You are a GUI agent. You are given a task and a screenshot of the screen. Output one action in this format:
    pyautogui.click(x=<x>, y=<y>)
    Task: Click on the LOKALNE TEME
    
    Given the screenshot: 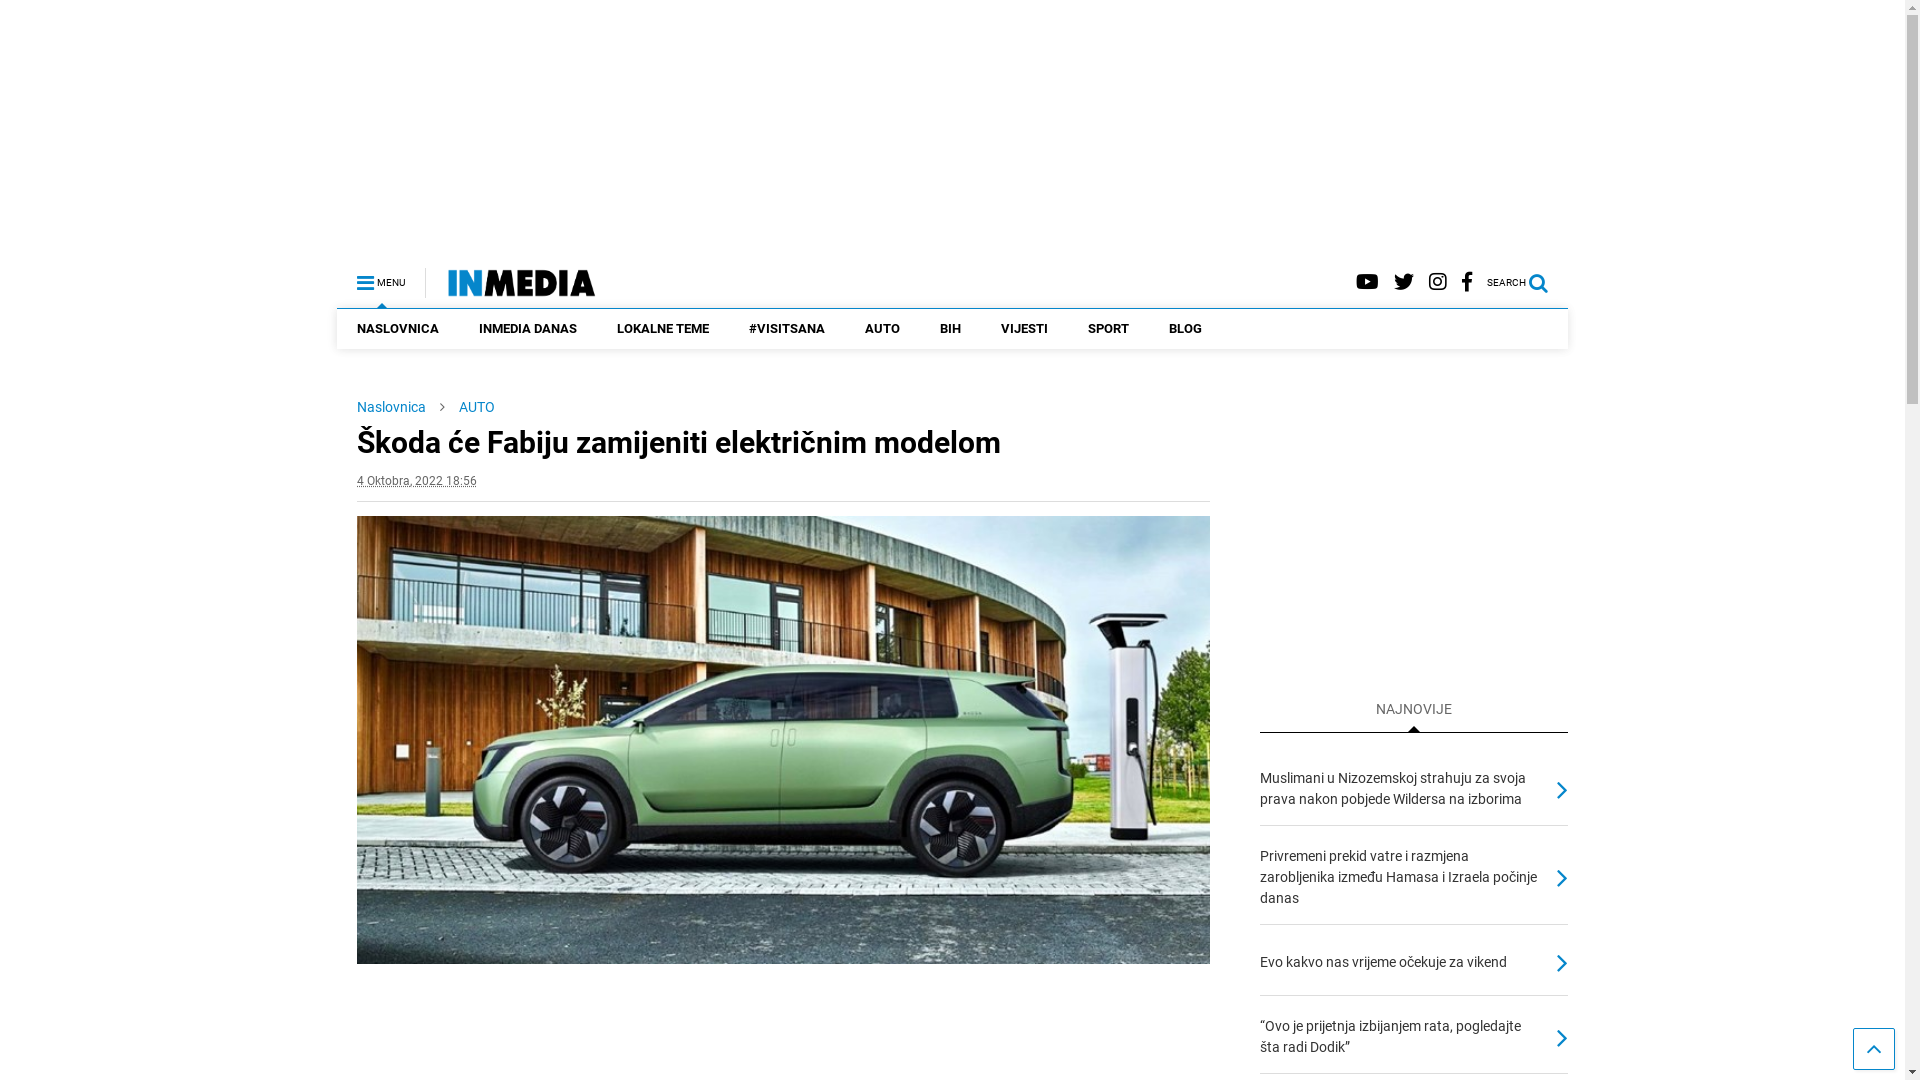 What is the action you would take?
    pyautogui.click(x=663, y=329)
    